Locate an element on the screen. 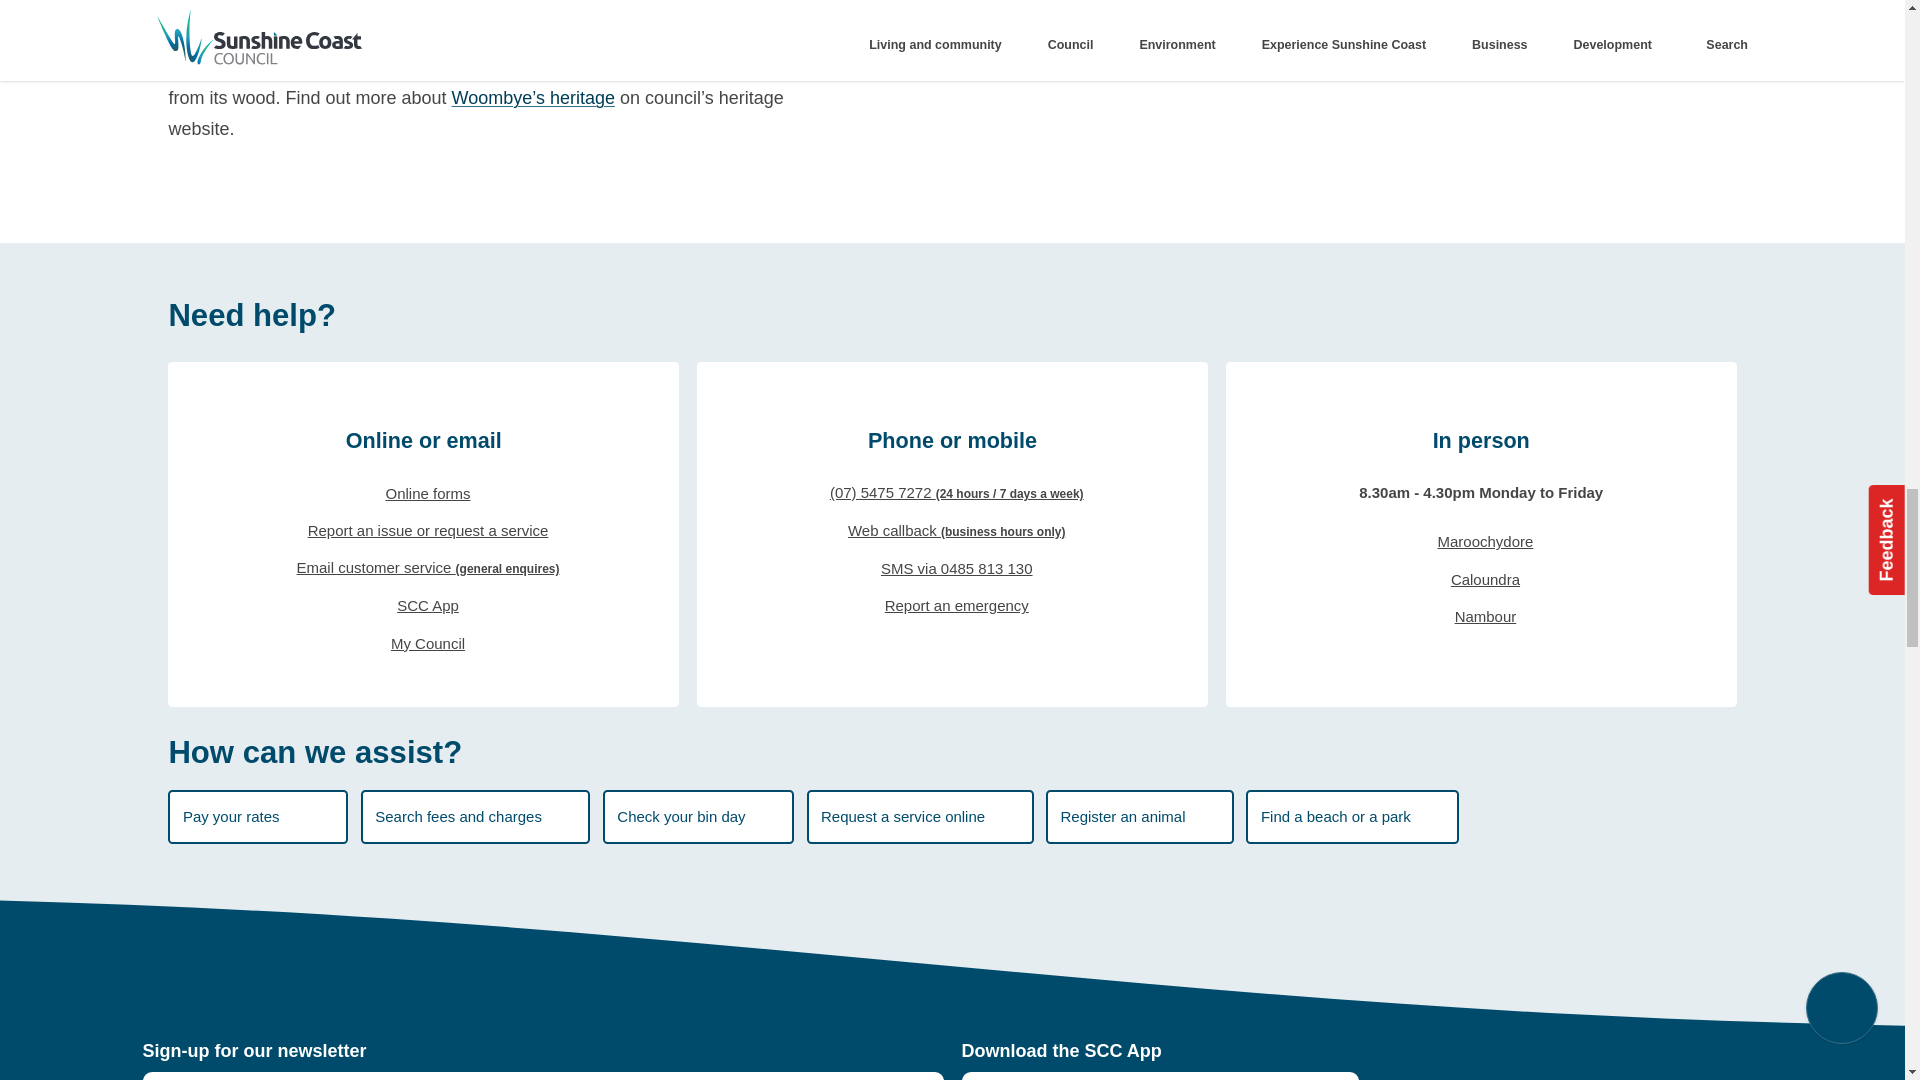  Caloundra is located at coordinates (1480, 579).